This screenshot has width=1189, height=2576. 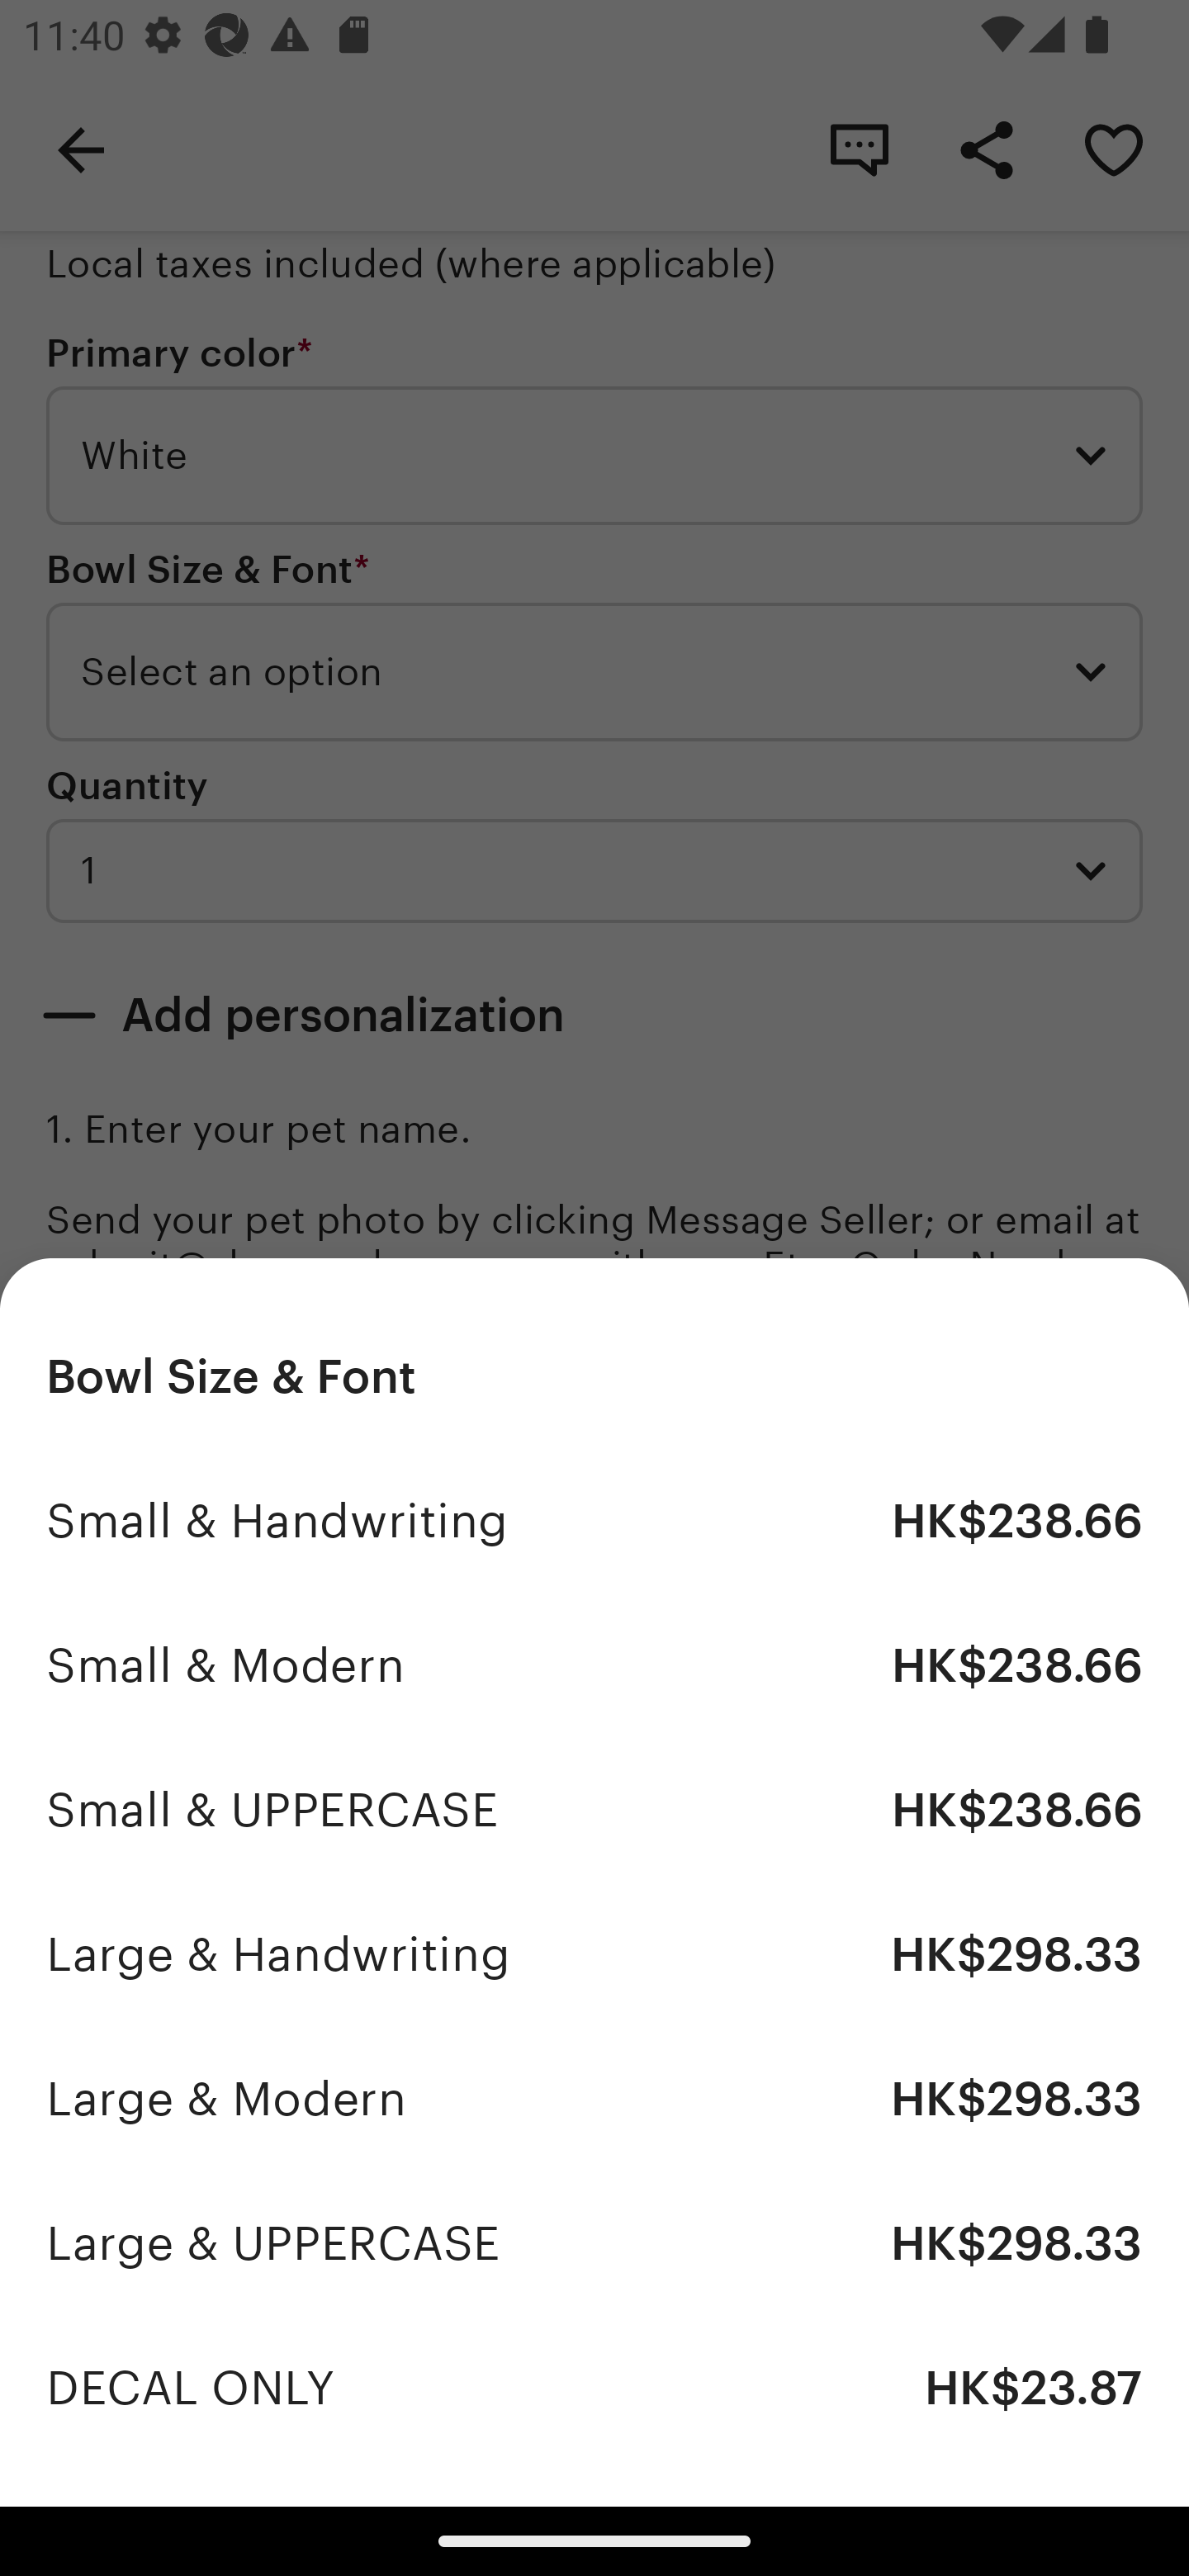 I want to click on Large & Handwriting HK$298.33, so click(x=594, y=1955).